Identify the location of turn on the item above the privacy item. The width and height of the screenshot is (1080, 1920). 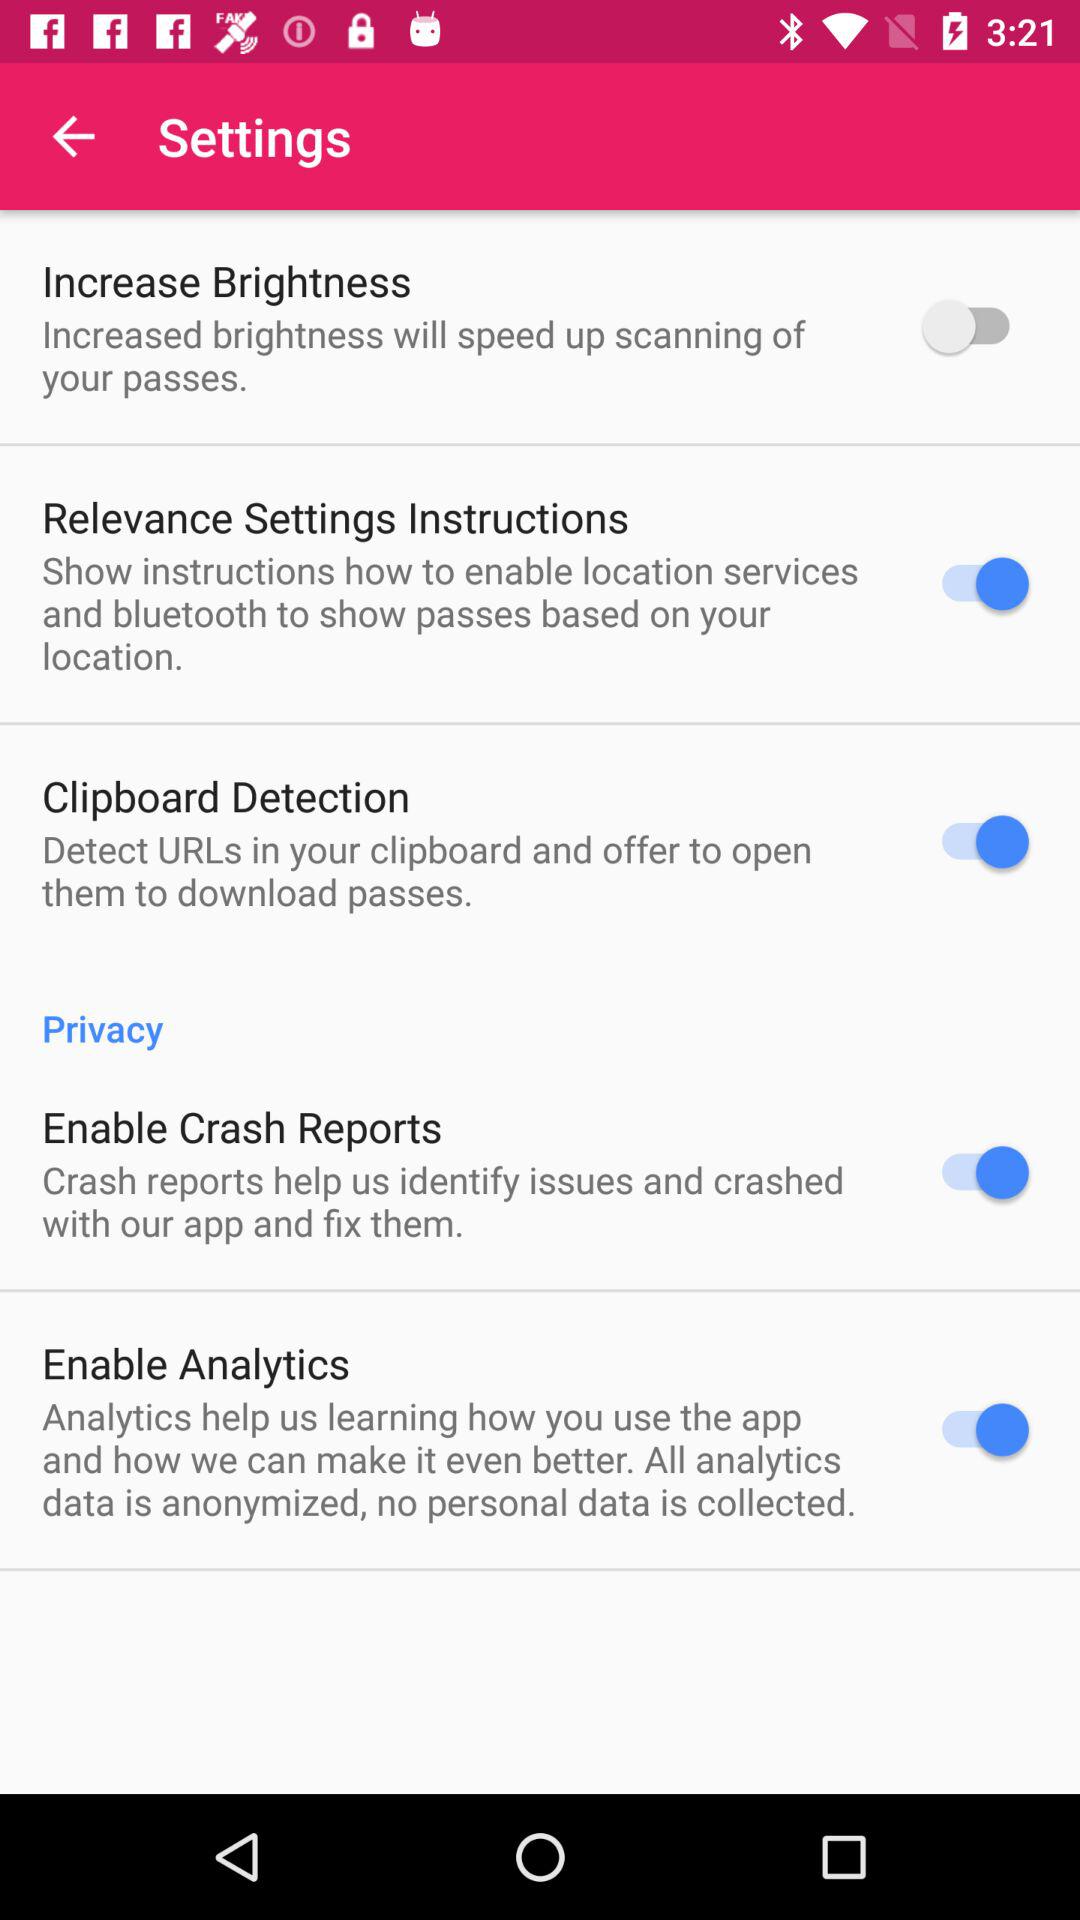
(456, 870).